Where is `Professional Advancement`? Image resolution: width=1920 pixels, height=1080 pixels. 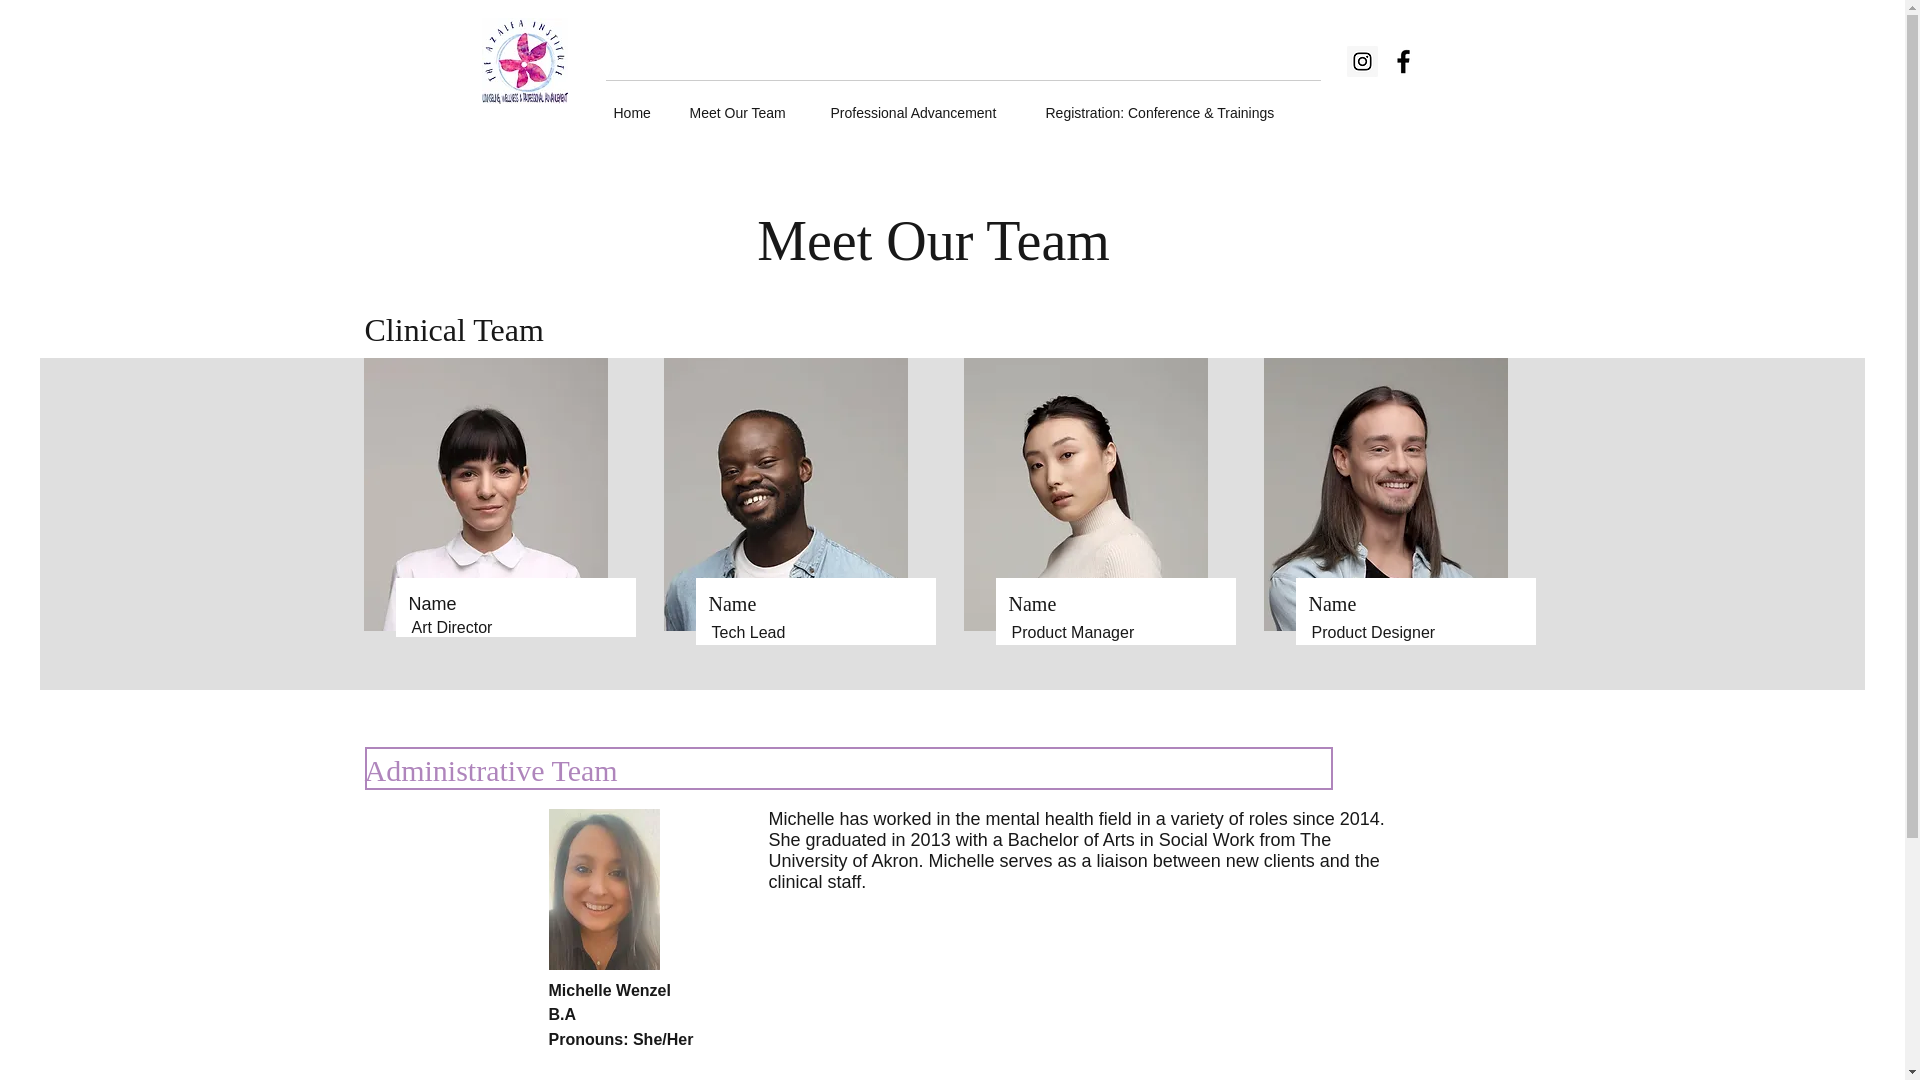
Professional Advancement is located at coordinates (928, 104).